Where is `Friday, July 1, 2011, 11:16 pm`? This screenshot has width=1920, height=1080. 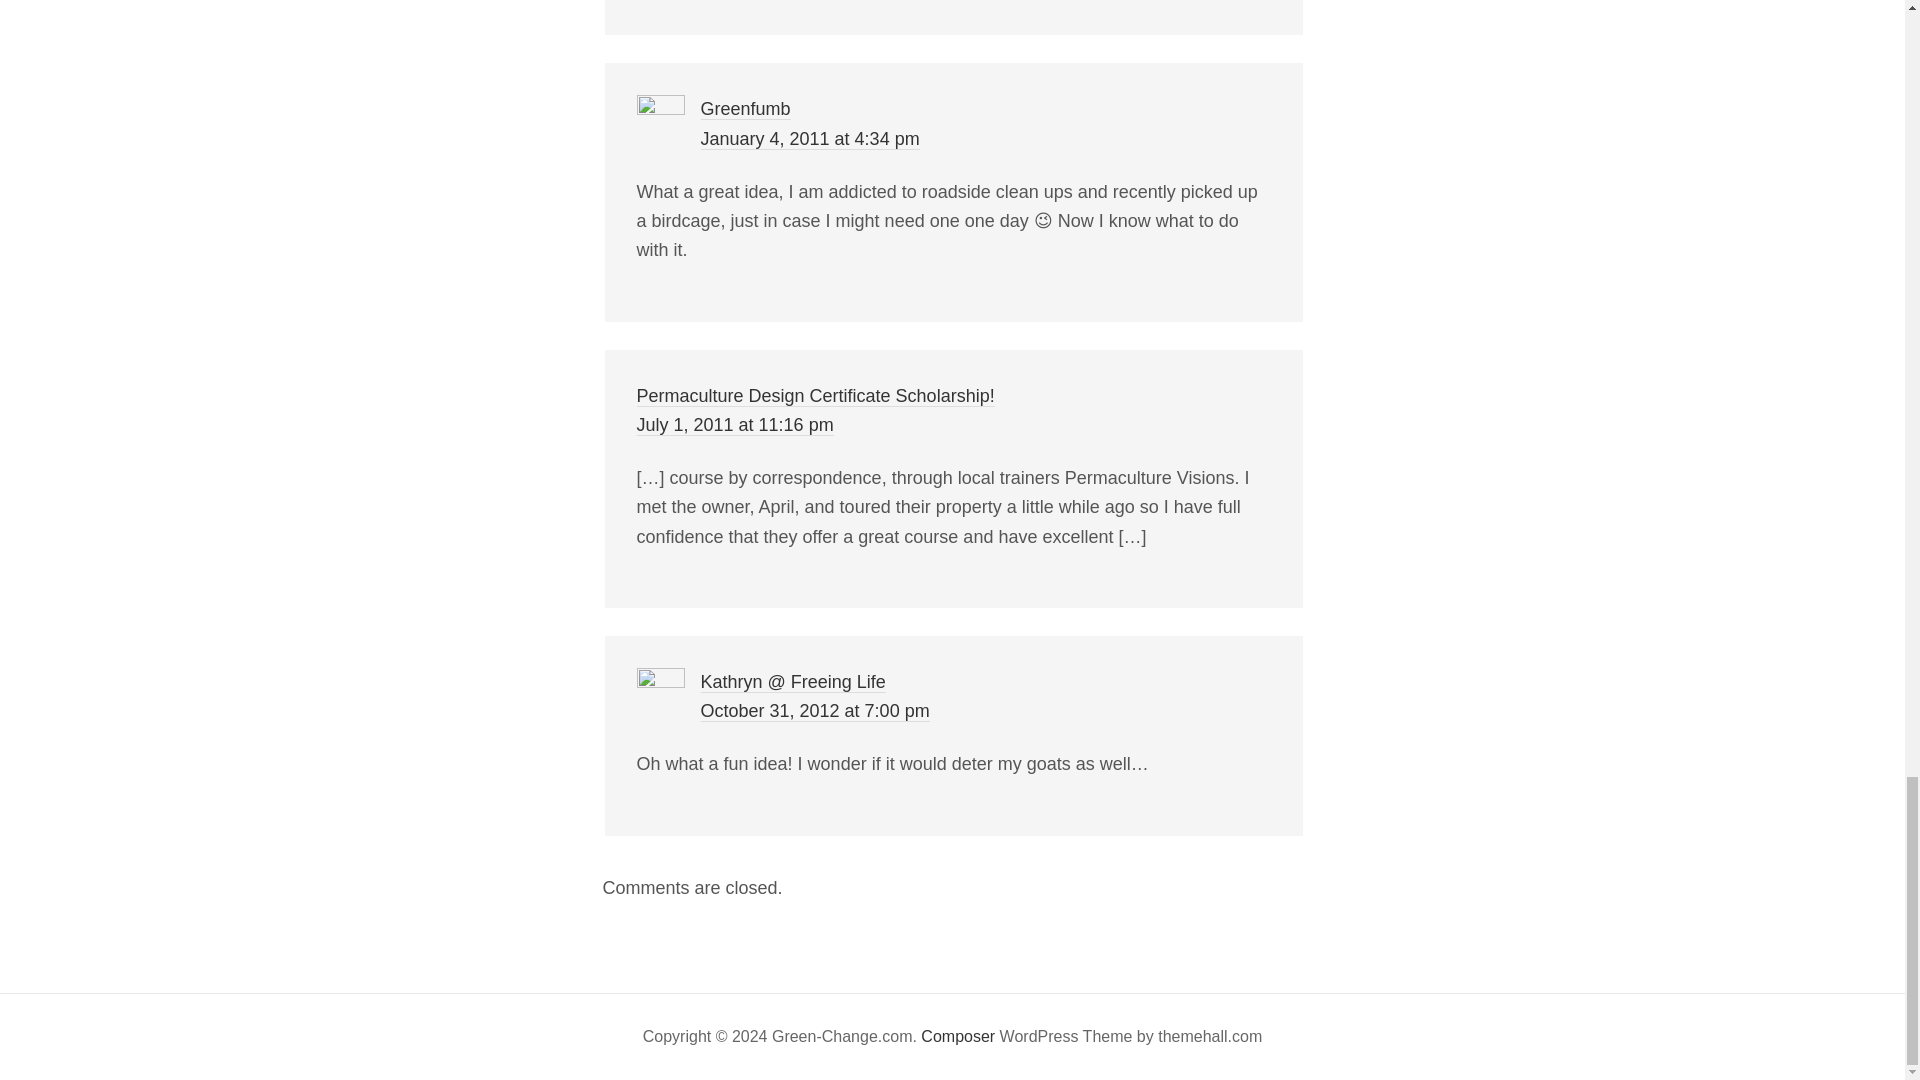 Friday, July 1, 2011, 11:16 pm is located at coordinates (734, 425).